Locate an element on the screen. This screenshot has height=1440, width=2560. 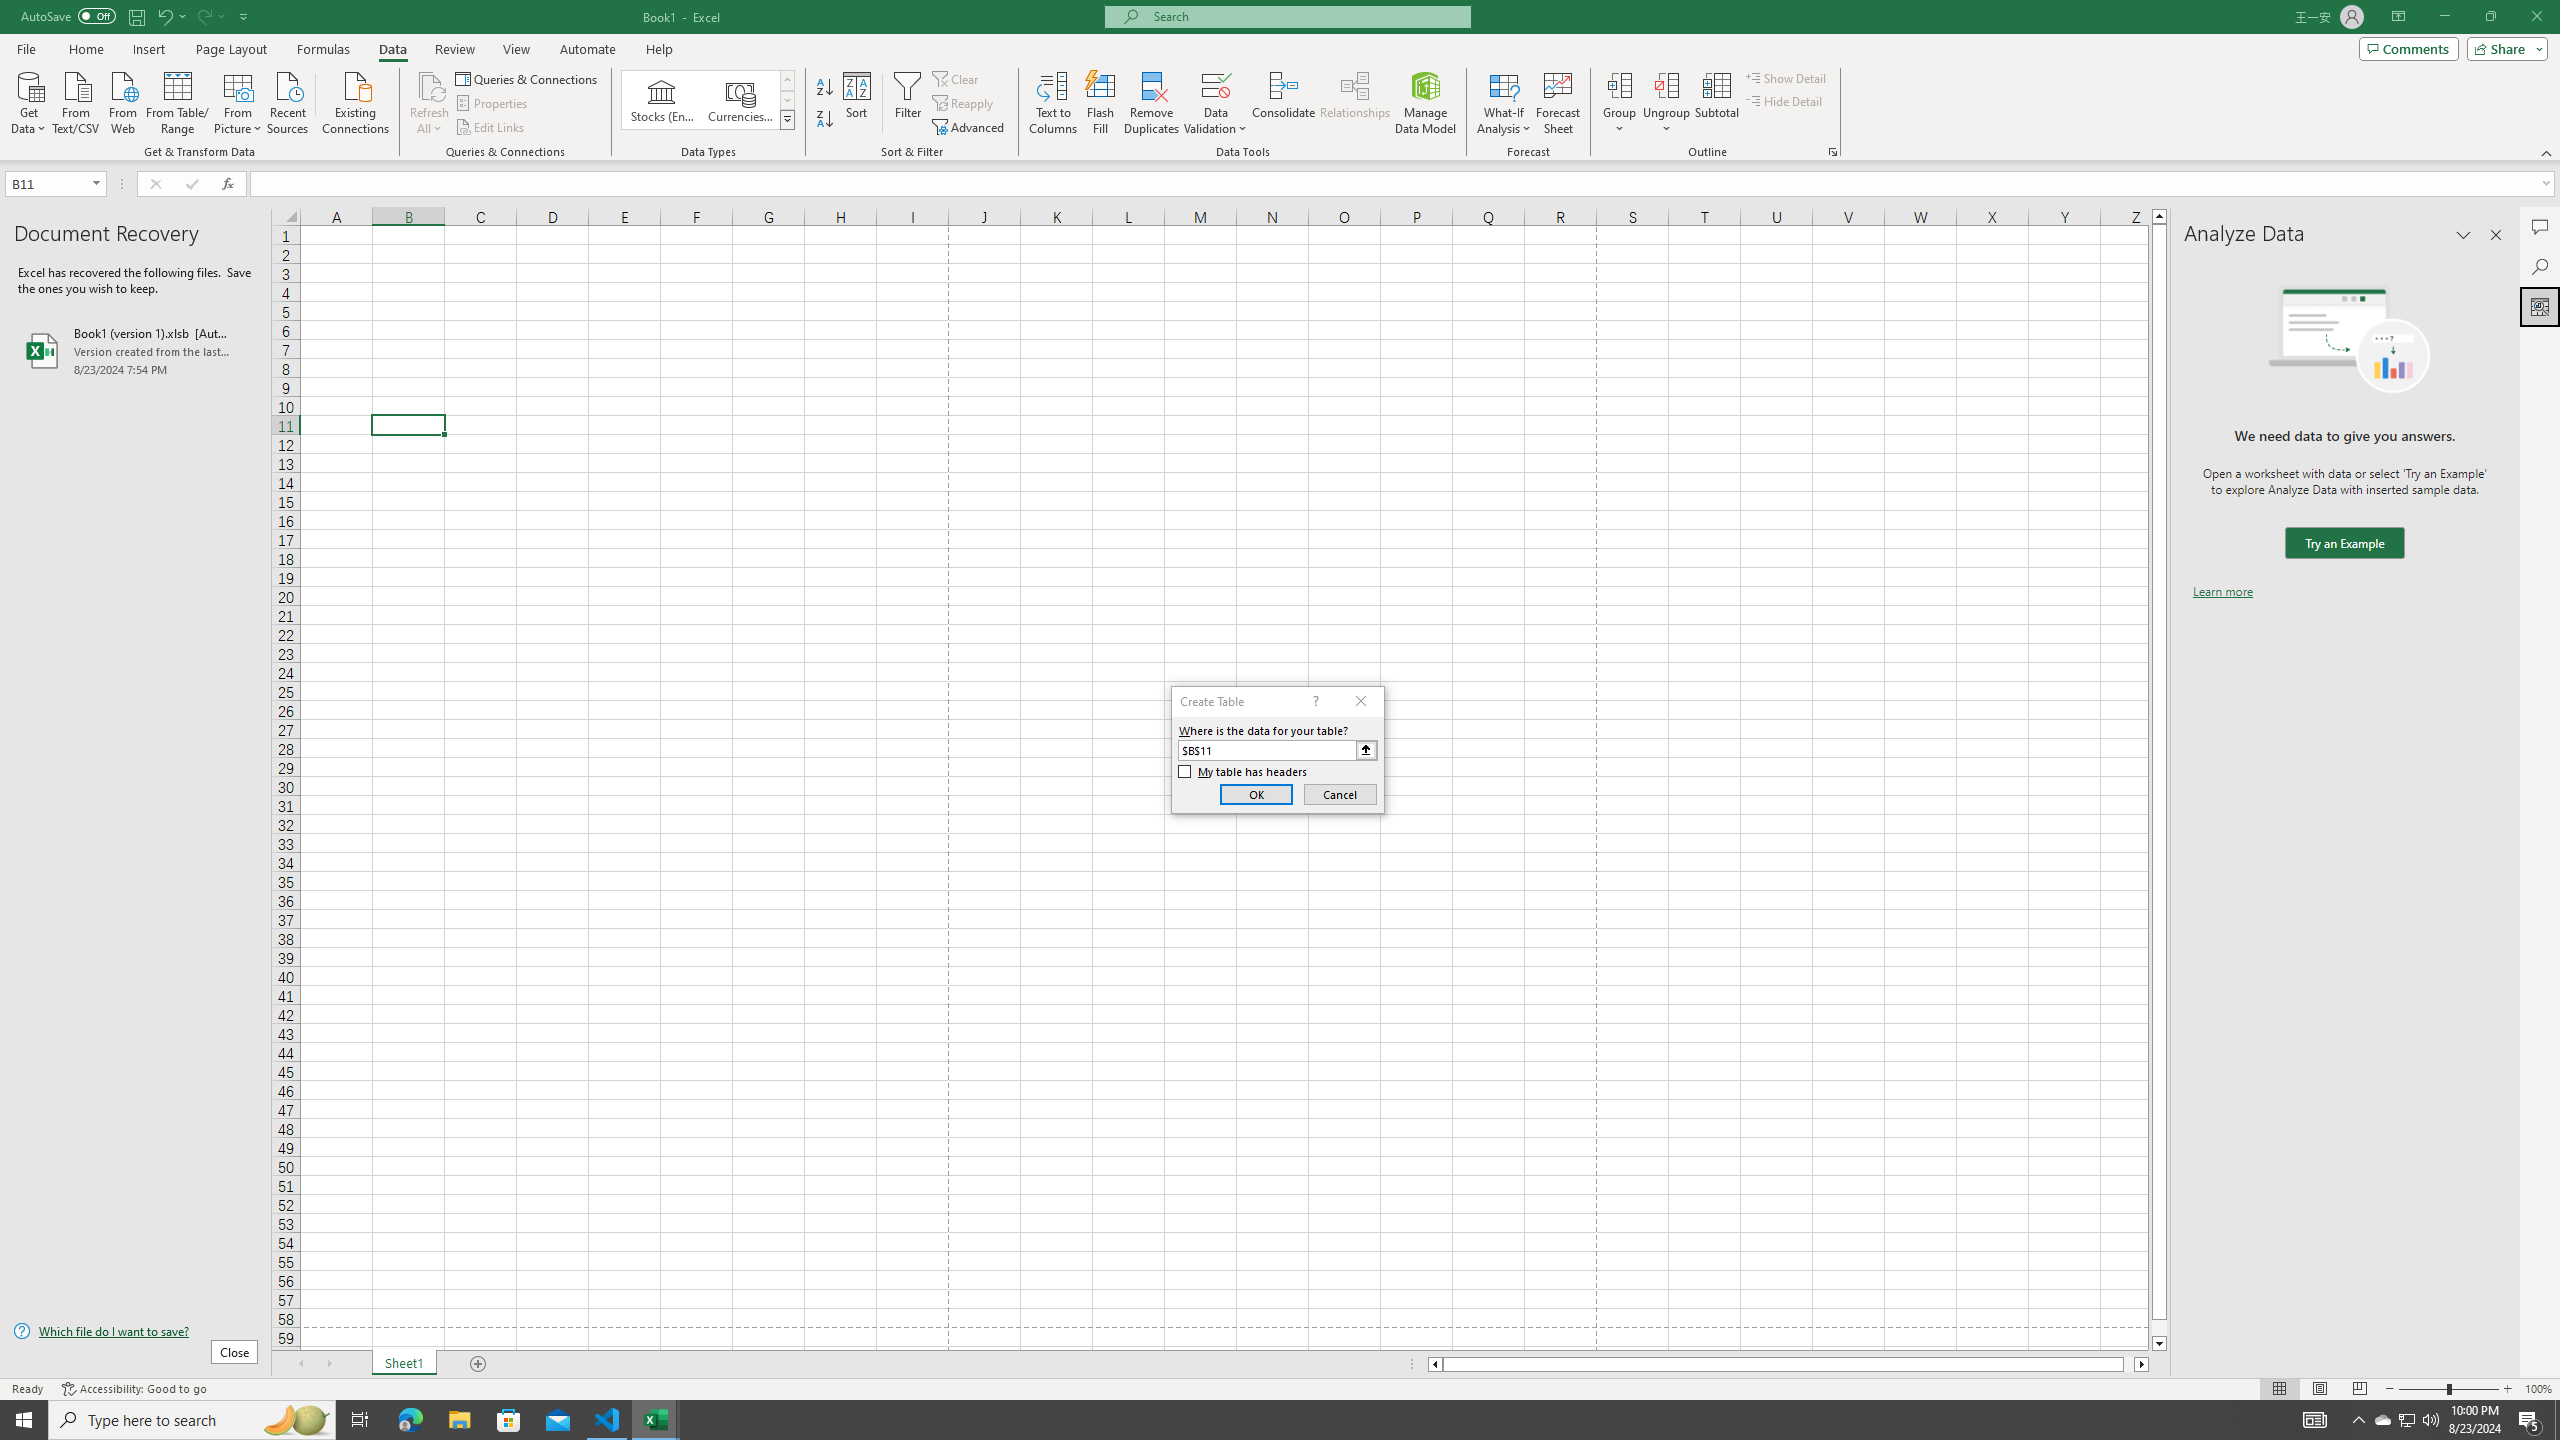
Microsoft search is located at coordinates (1306, 16).